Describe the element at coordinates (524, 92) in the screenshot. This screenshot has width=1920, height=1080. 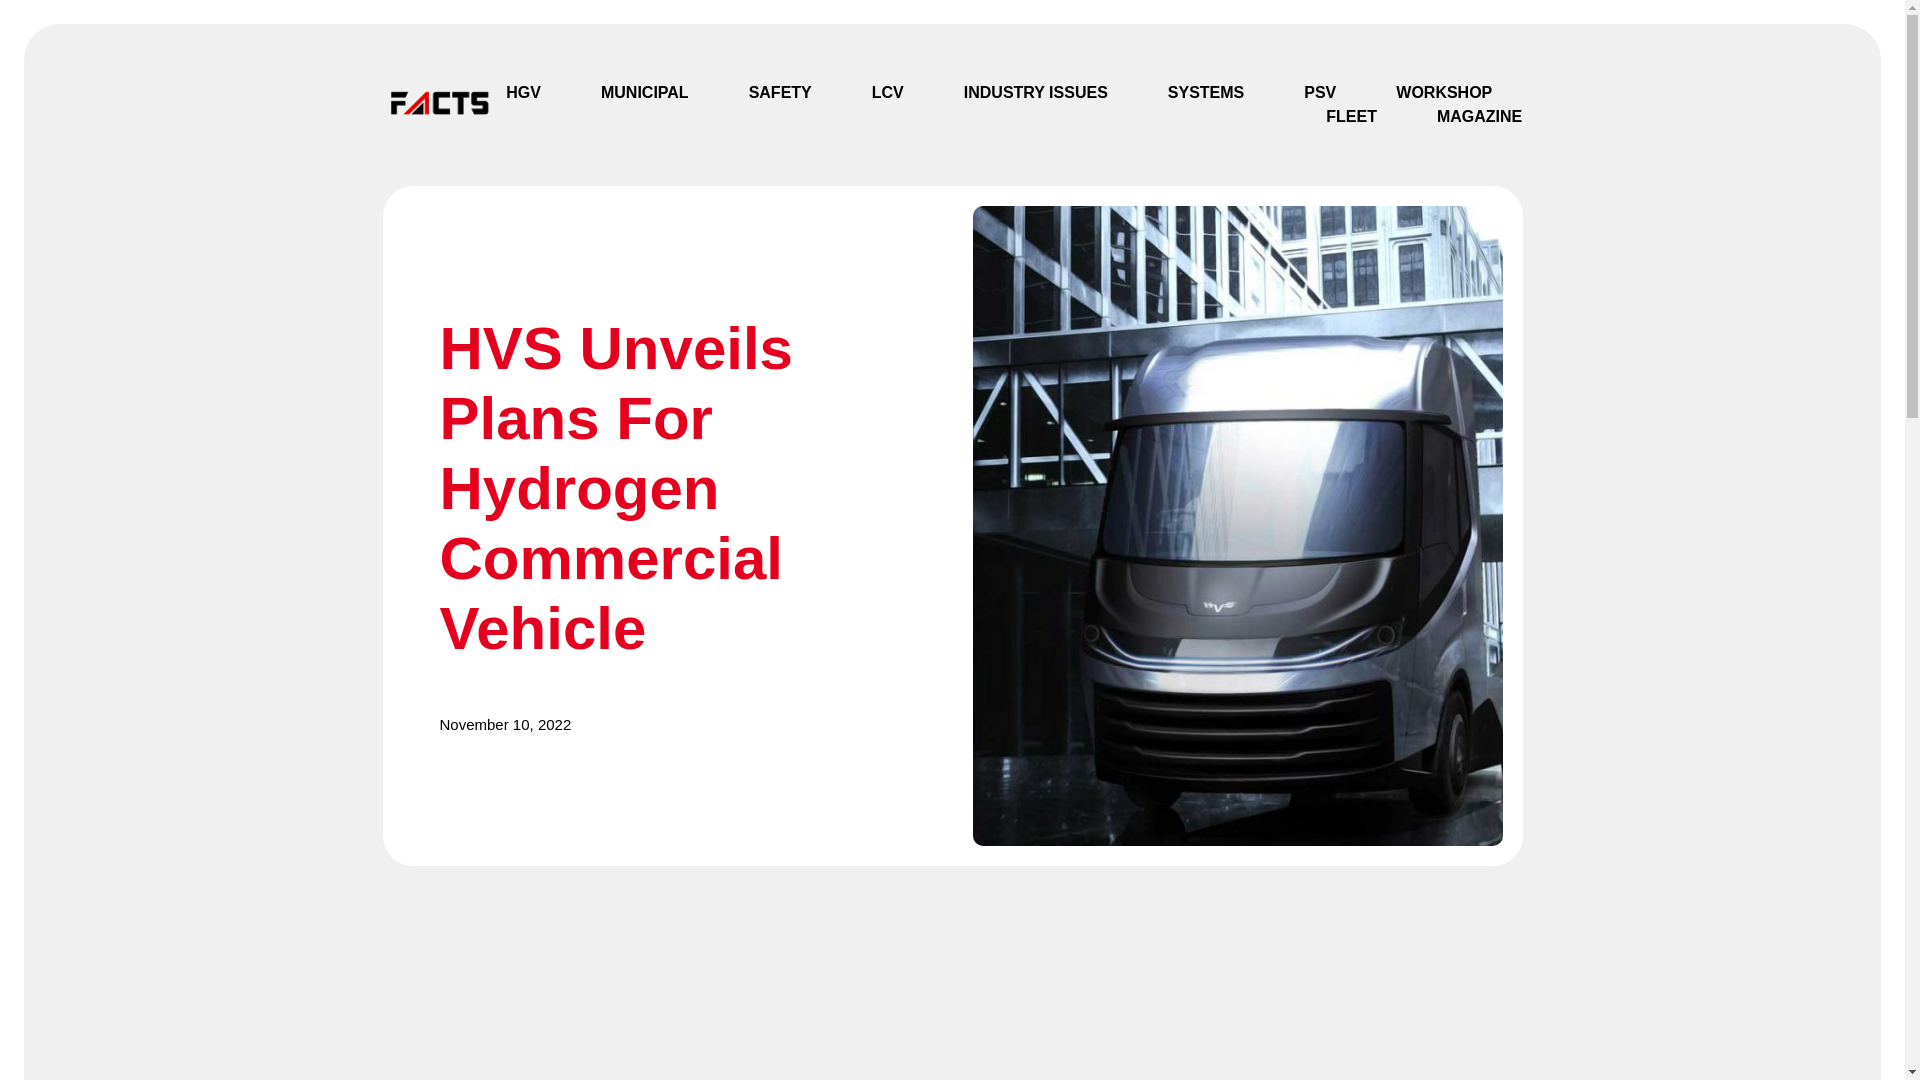
I see `HGV` at that location.